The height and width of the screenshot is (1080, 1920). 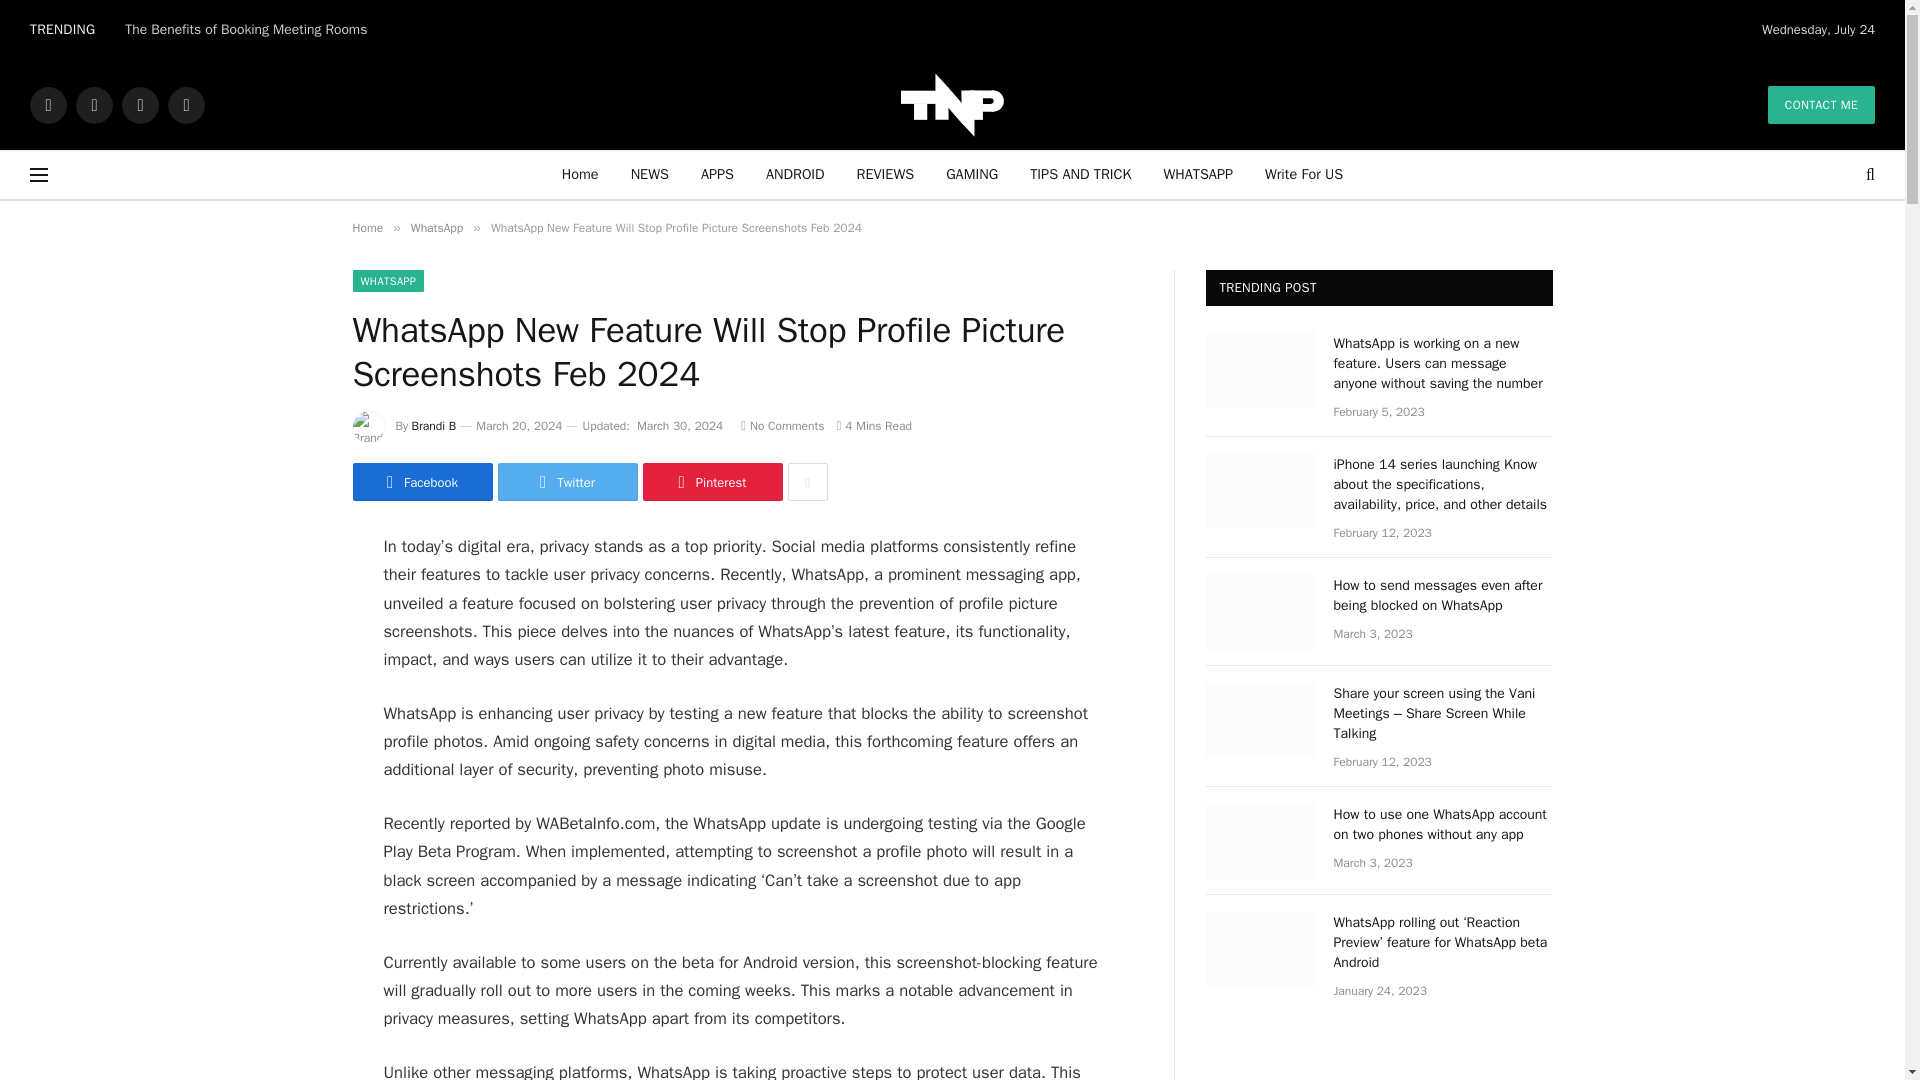 I want to click on The Benefits of Booking Meeting Rooms, so click(x=250, y=29).